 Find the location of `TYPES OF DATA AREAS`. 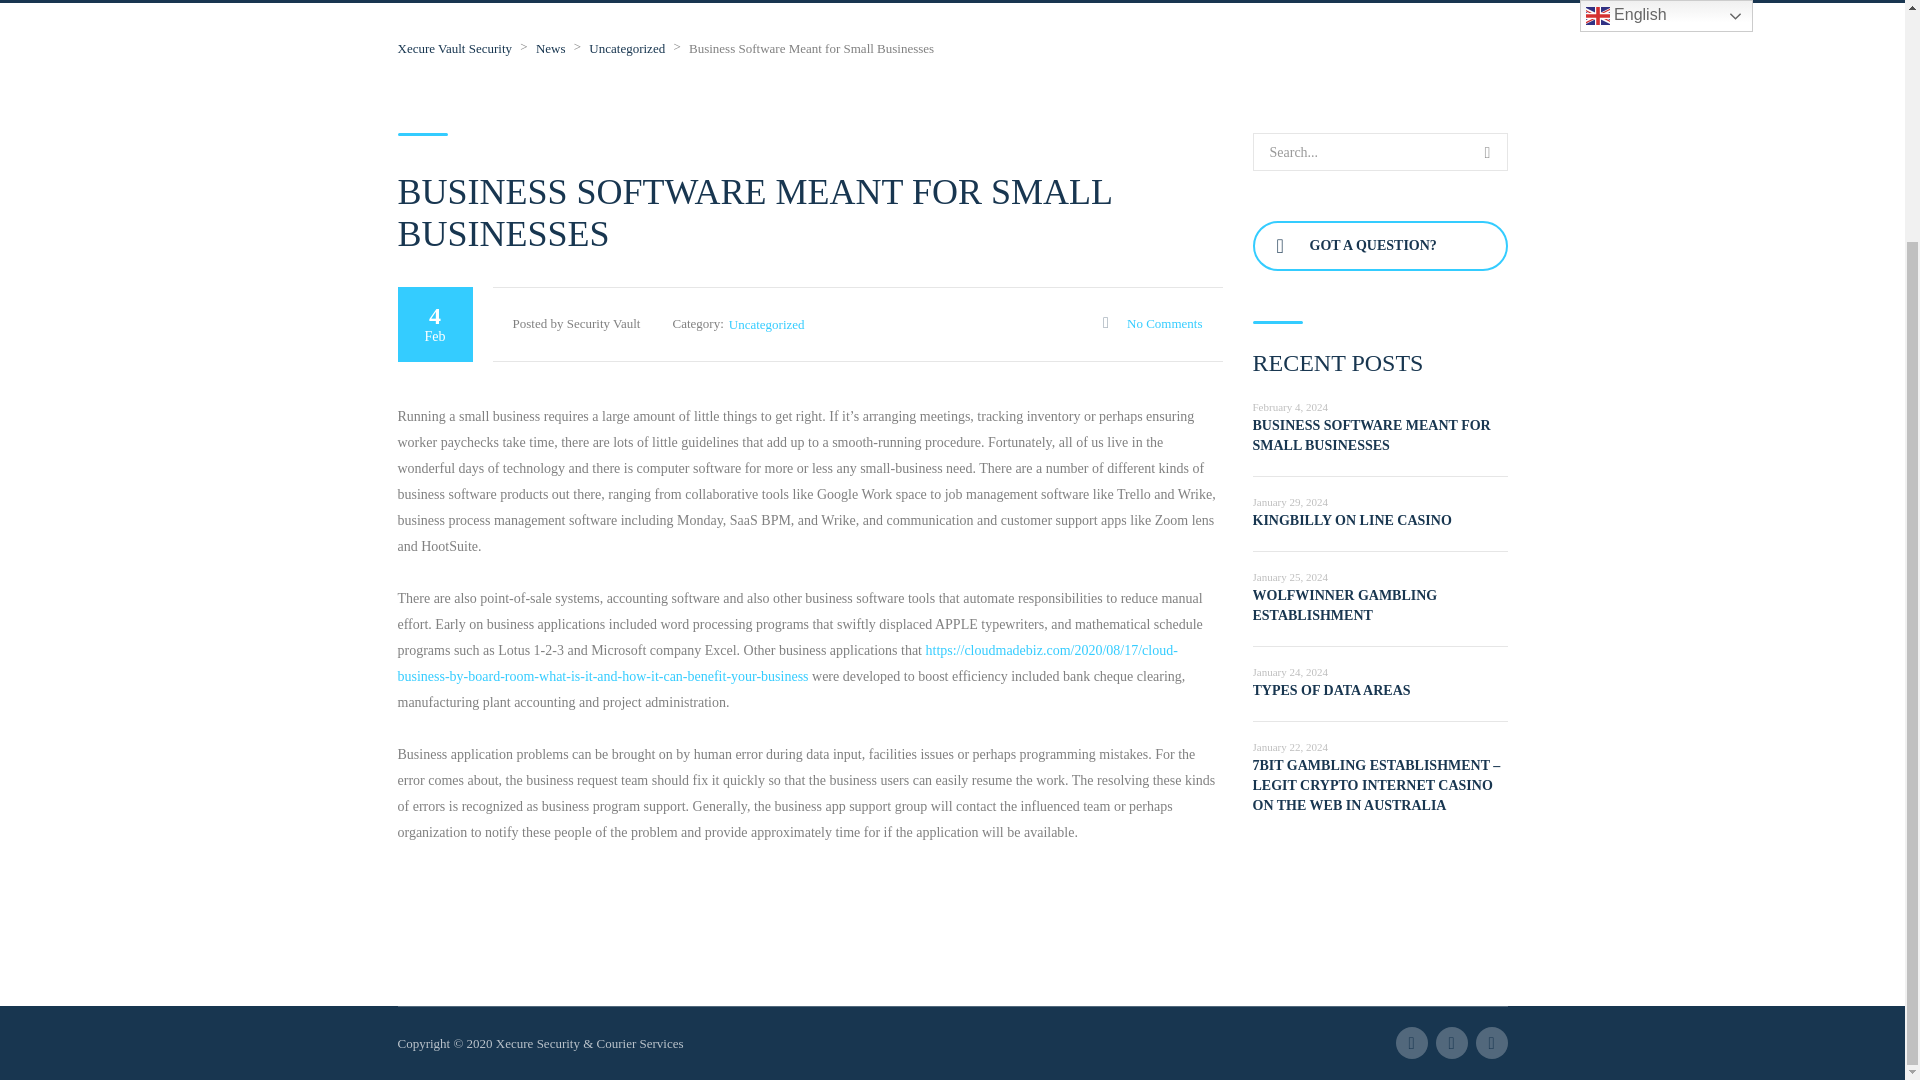

TYPES OF DATA AREAS is located at coordinates (1330, 690).